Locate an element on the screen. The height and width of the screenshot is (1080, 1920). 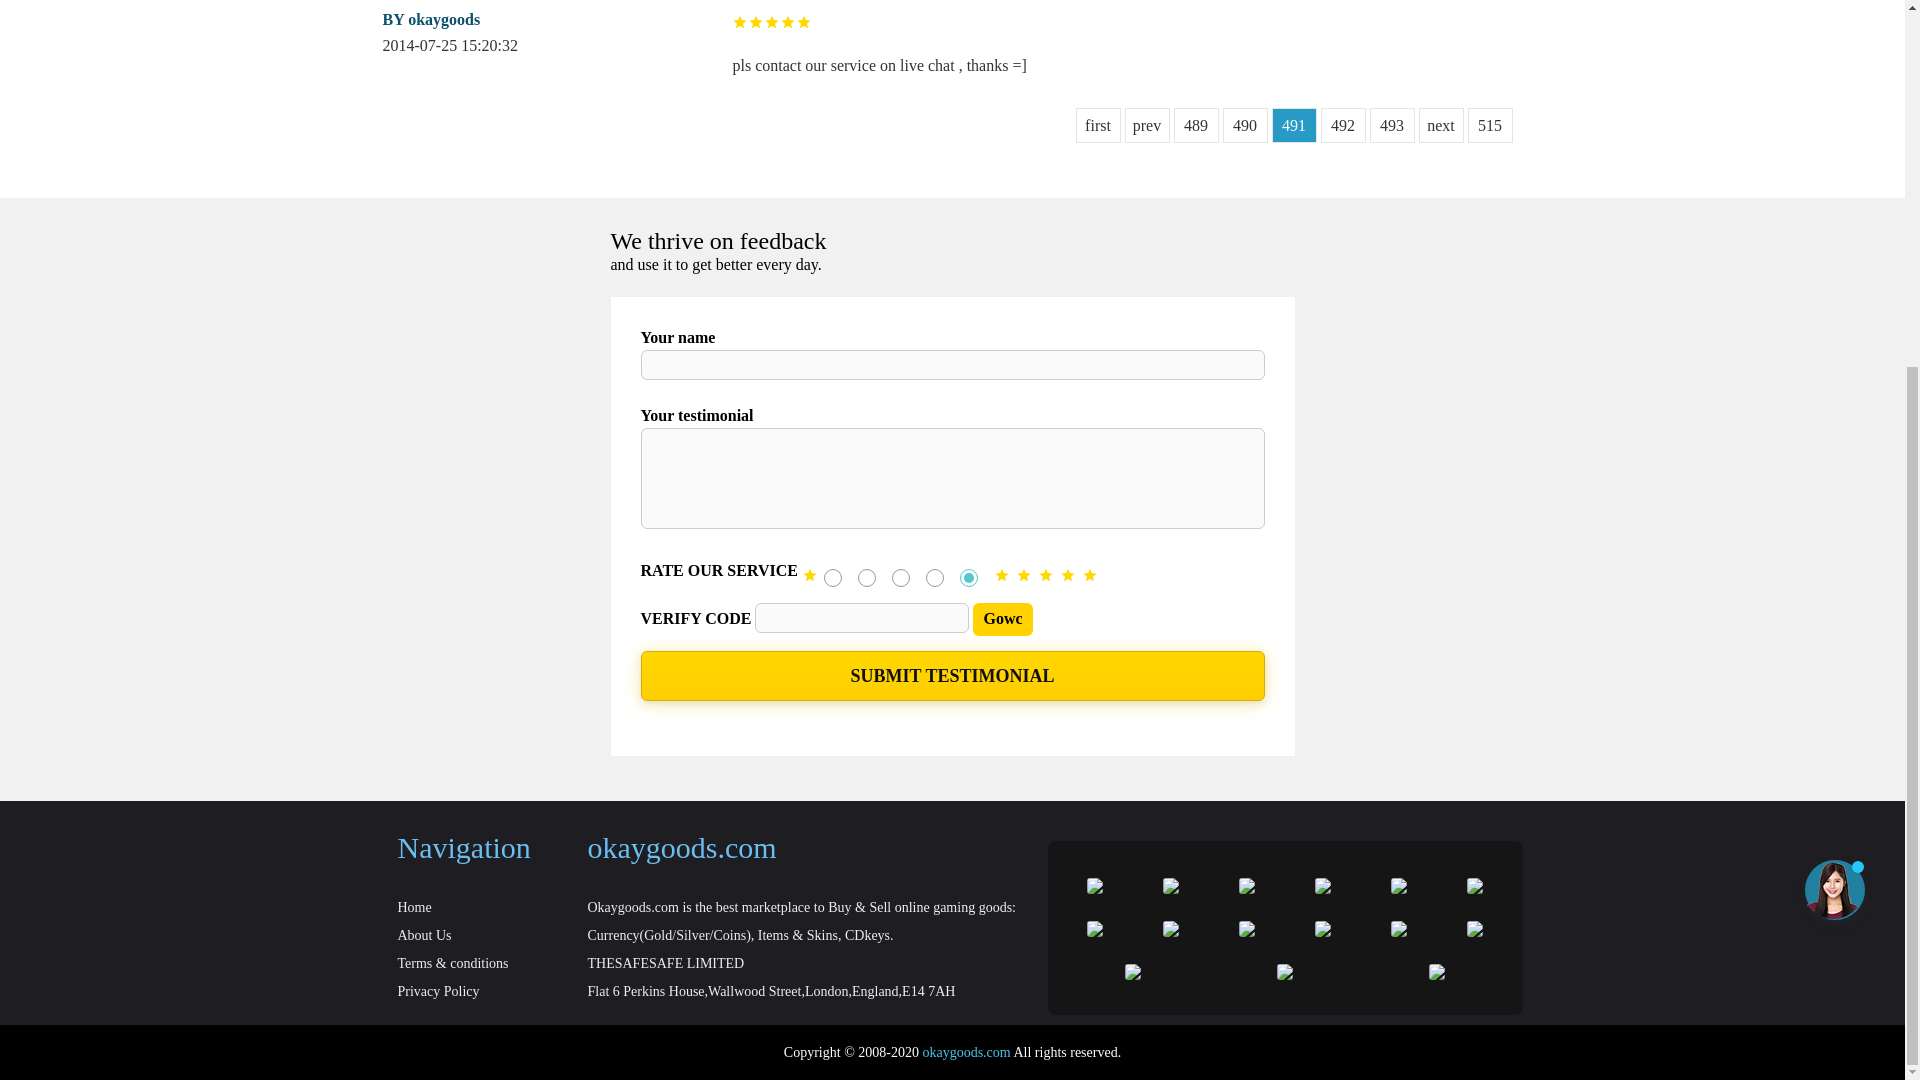
2 is located at coordinates (866, 578).